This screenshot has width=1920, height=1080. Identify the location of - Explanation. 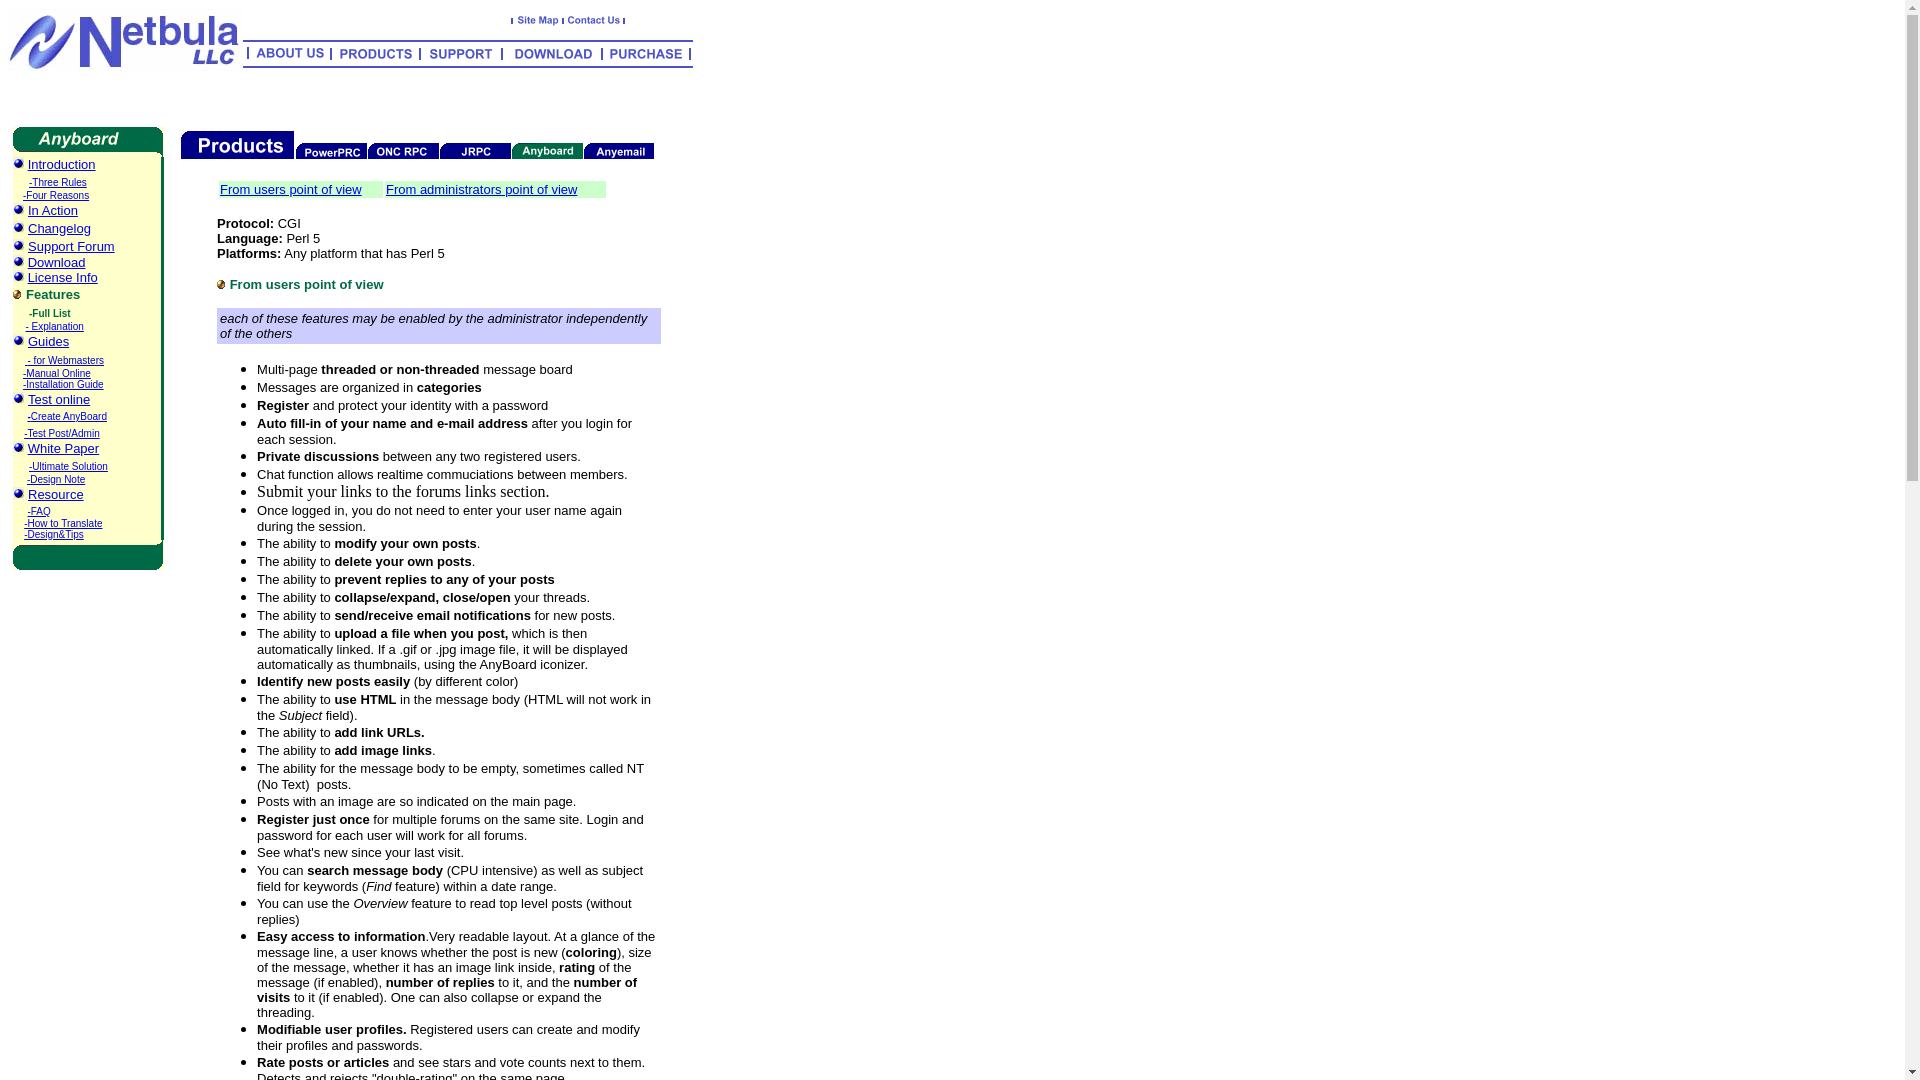
(55, 326).